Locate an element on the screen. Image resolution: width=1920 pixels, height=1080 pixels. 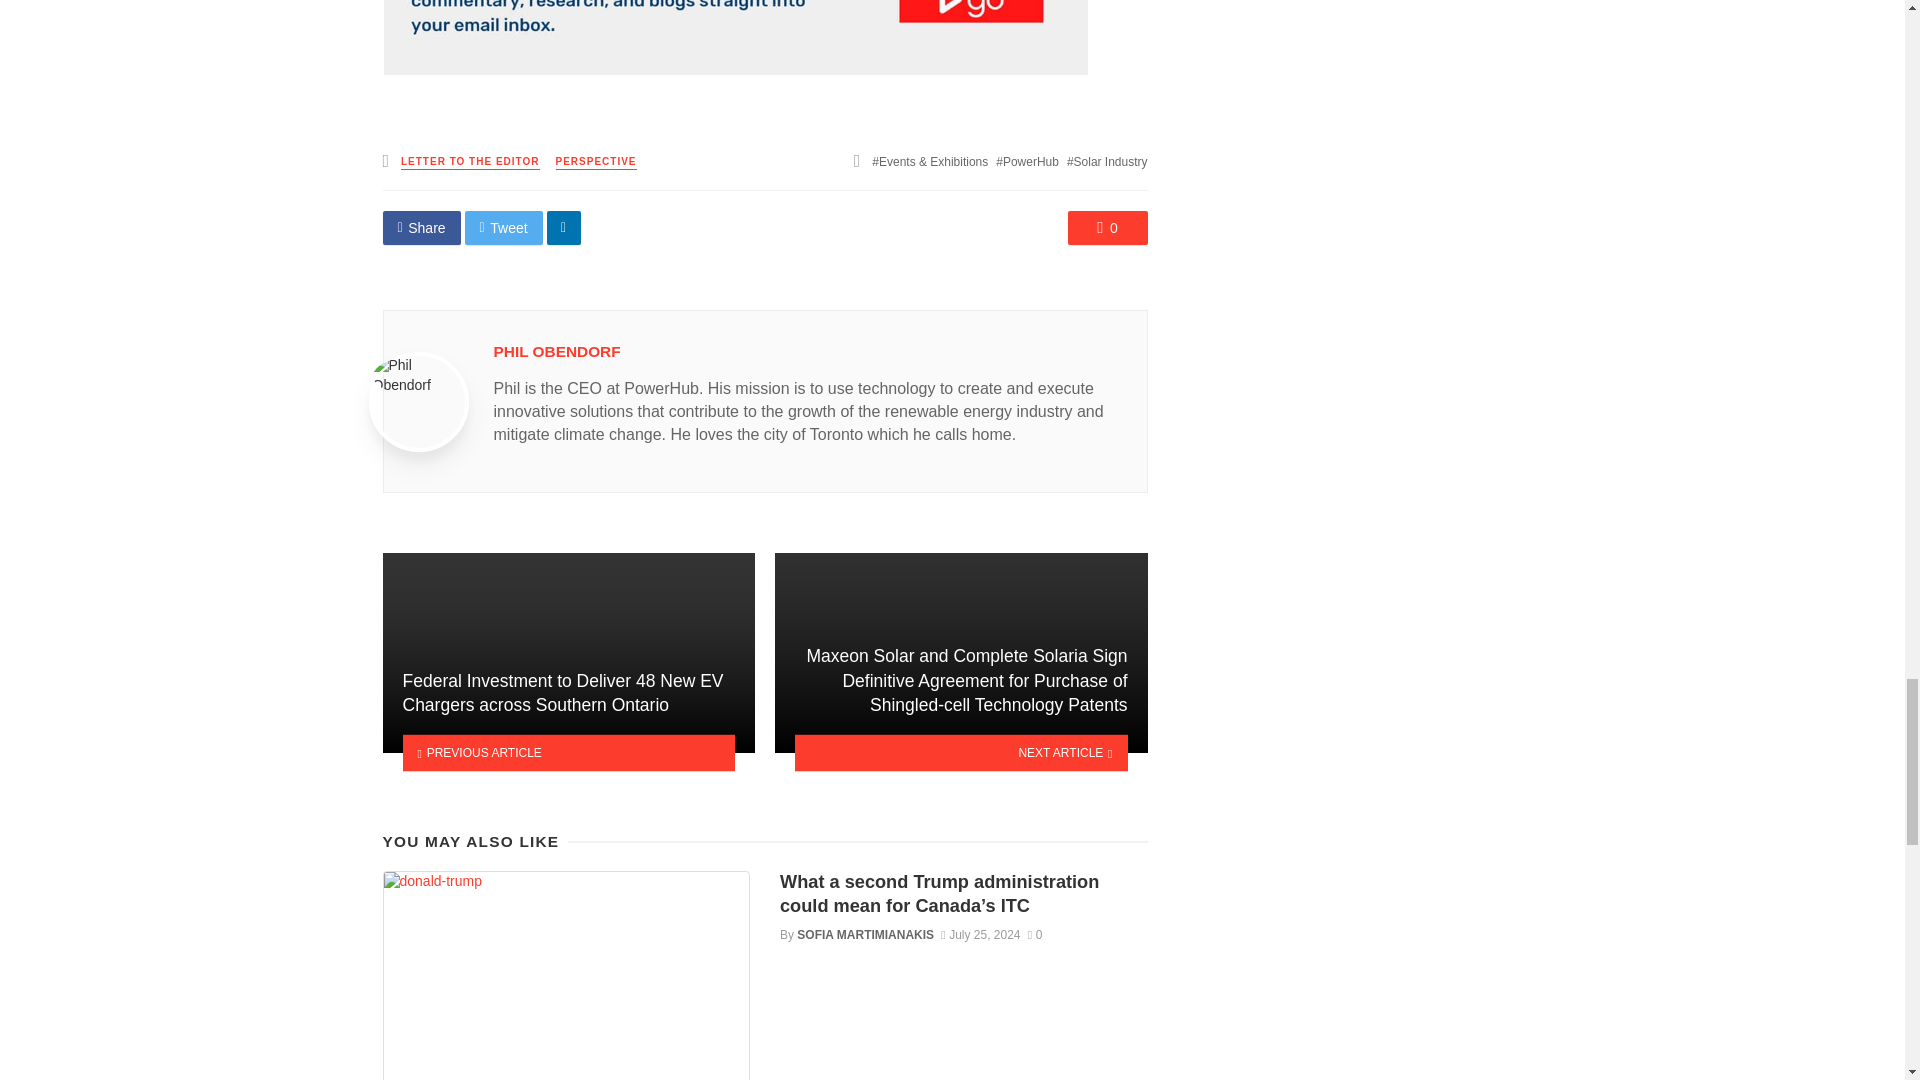
Share on Facebook is located at coordinates (421, 228).